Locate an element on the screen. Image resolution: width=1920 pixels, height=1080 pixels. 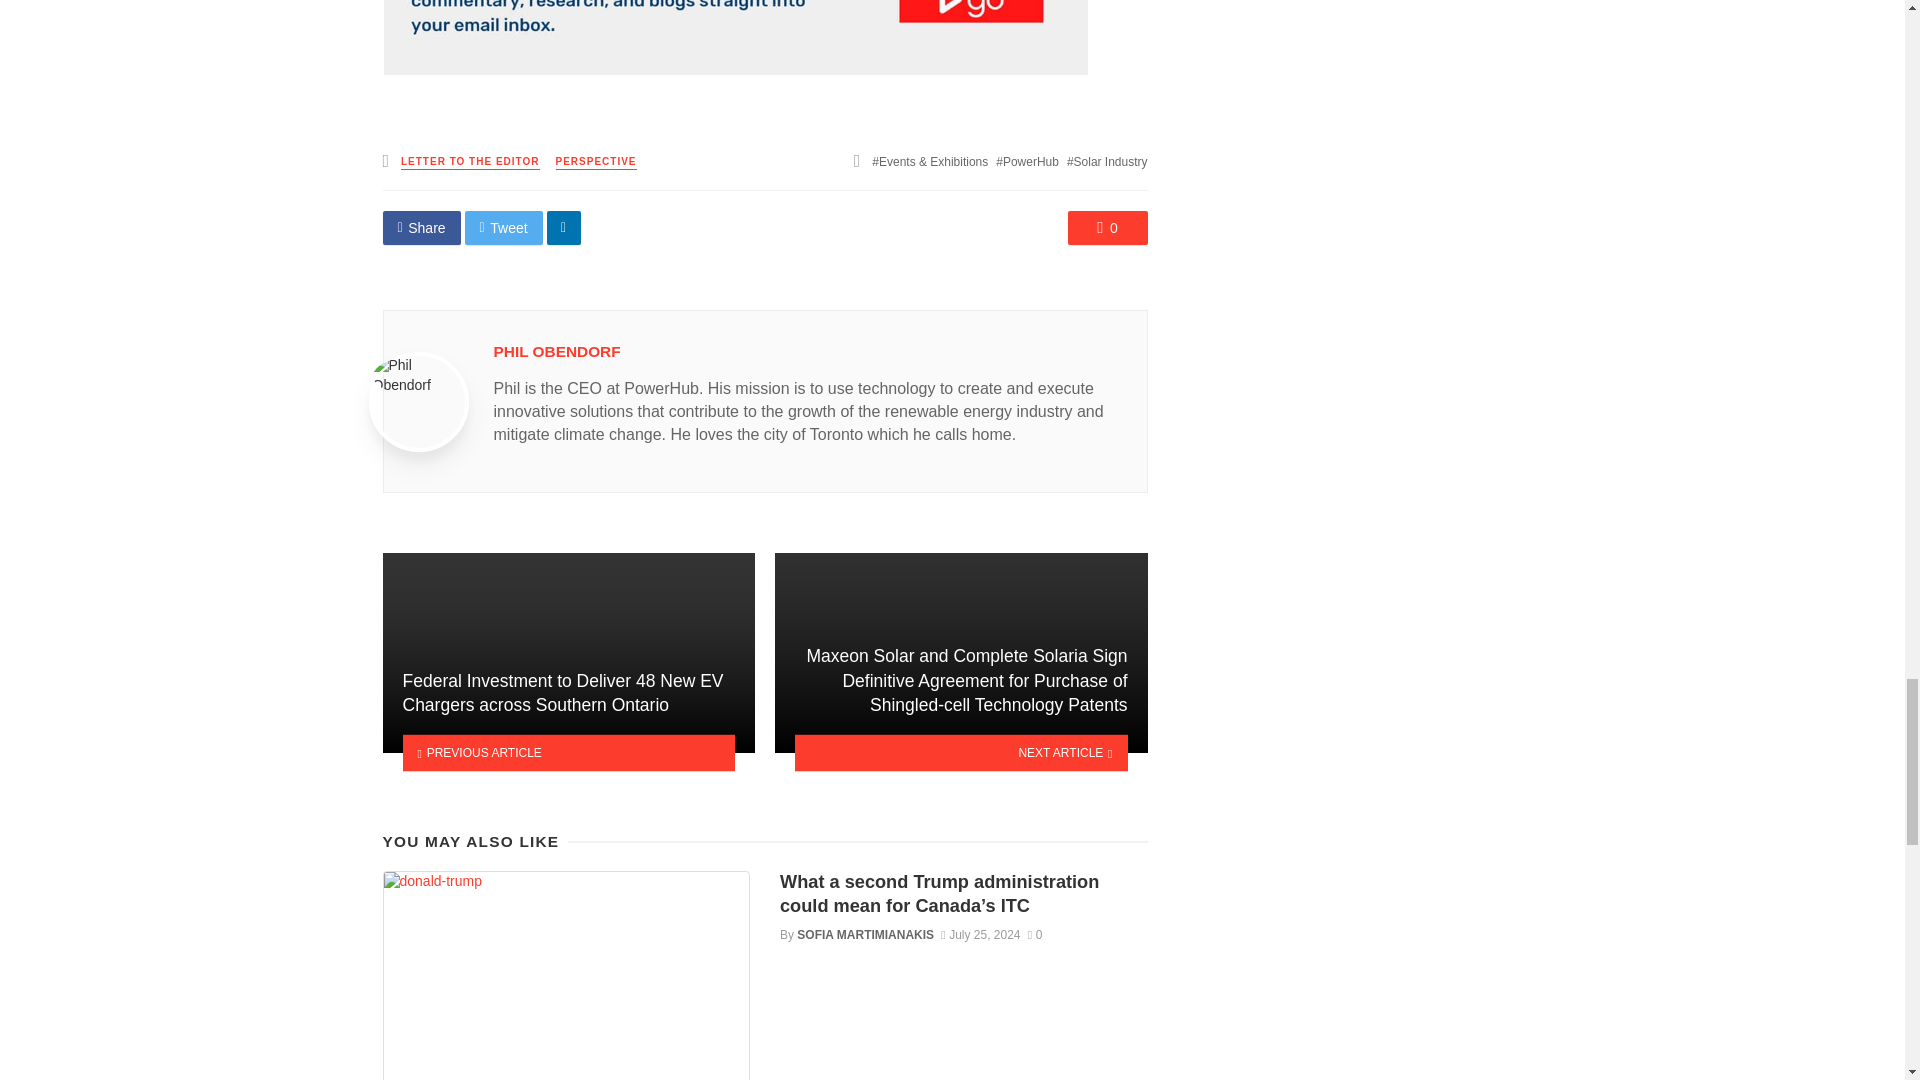
Share on Facebook is located at coordinates (421, 228).